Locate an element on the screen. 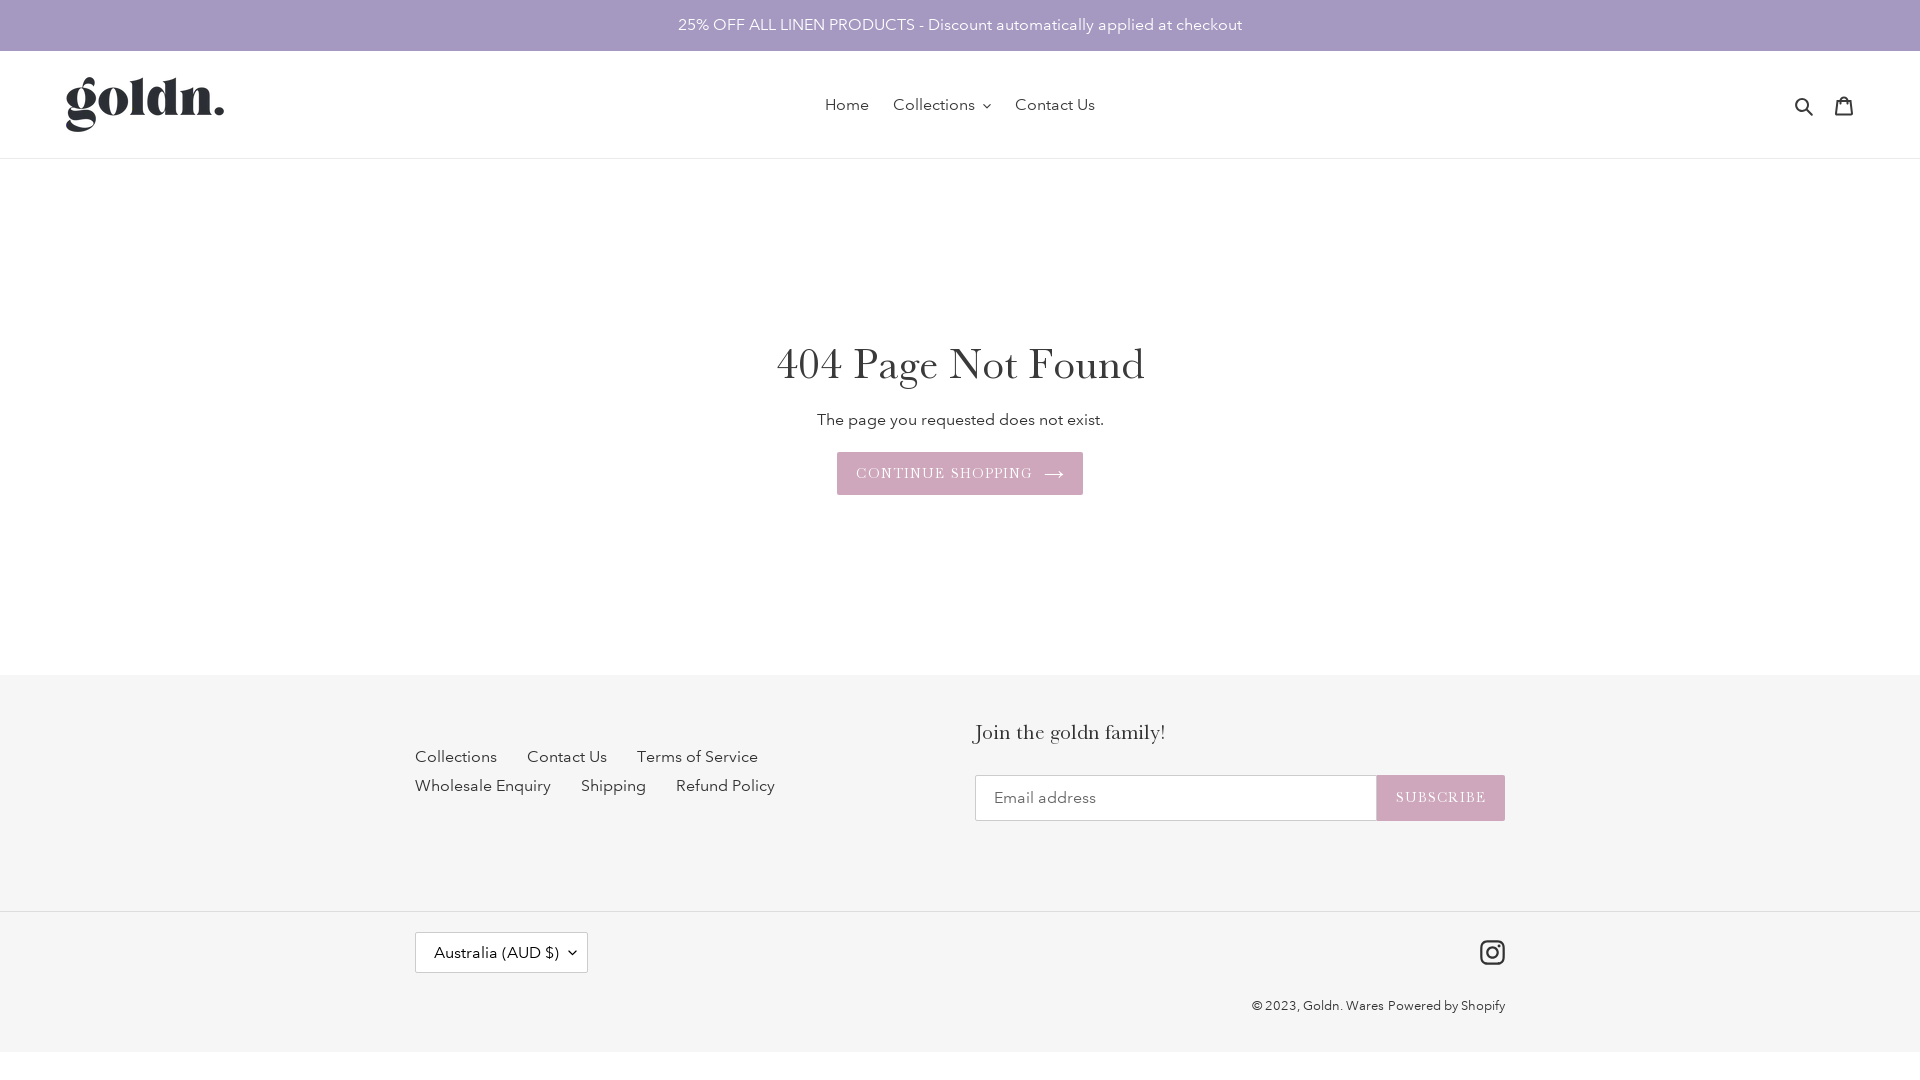 This screenshot has width=1920, height=1080. Contact Us is located at coordinates (567, 756).